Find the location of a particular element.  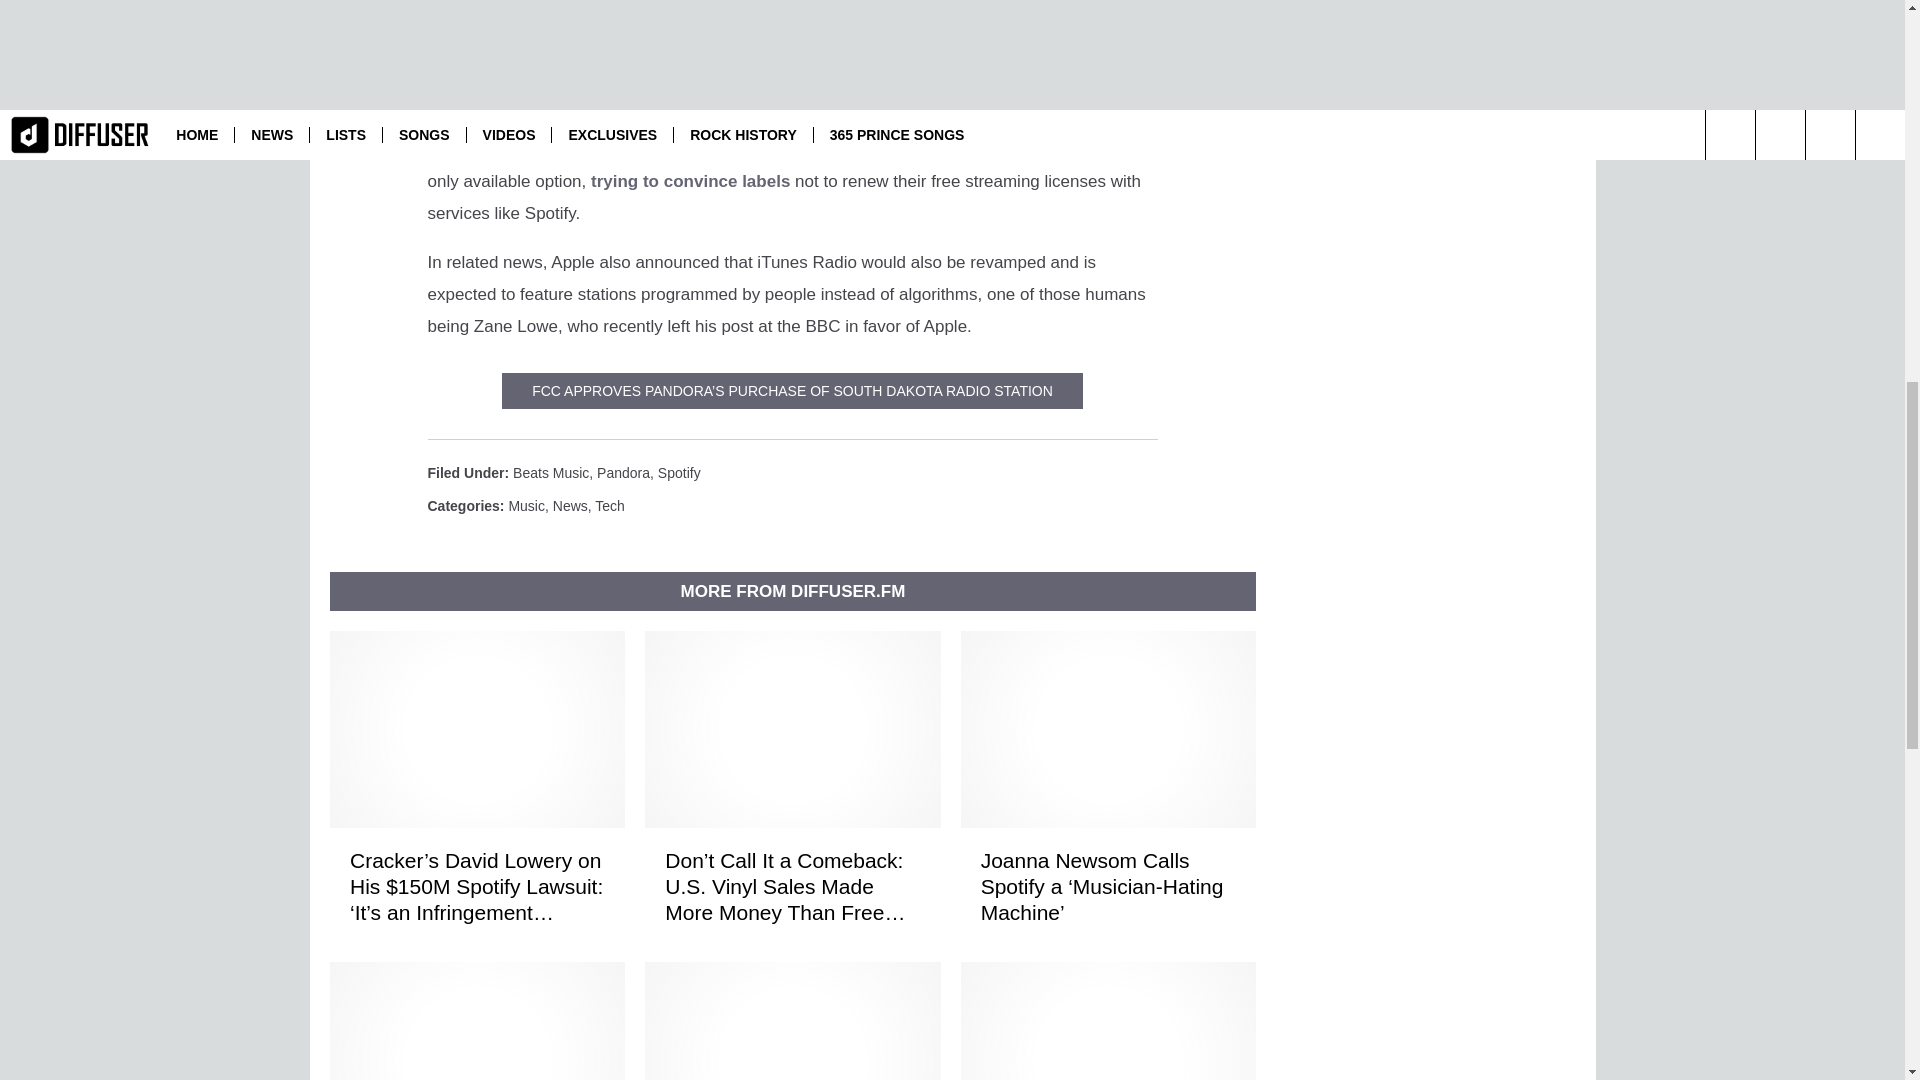

News is located at coordinates (570, 506).